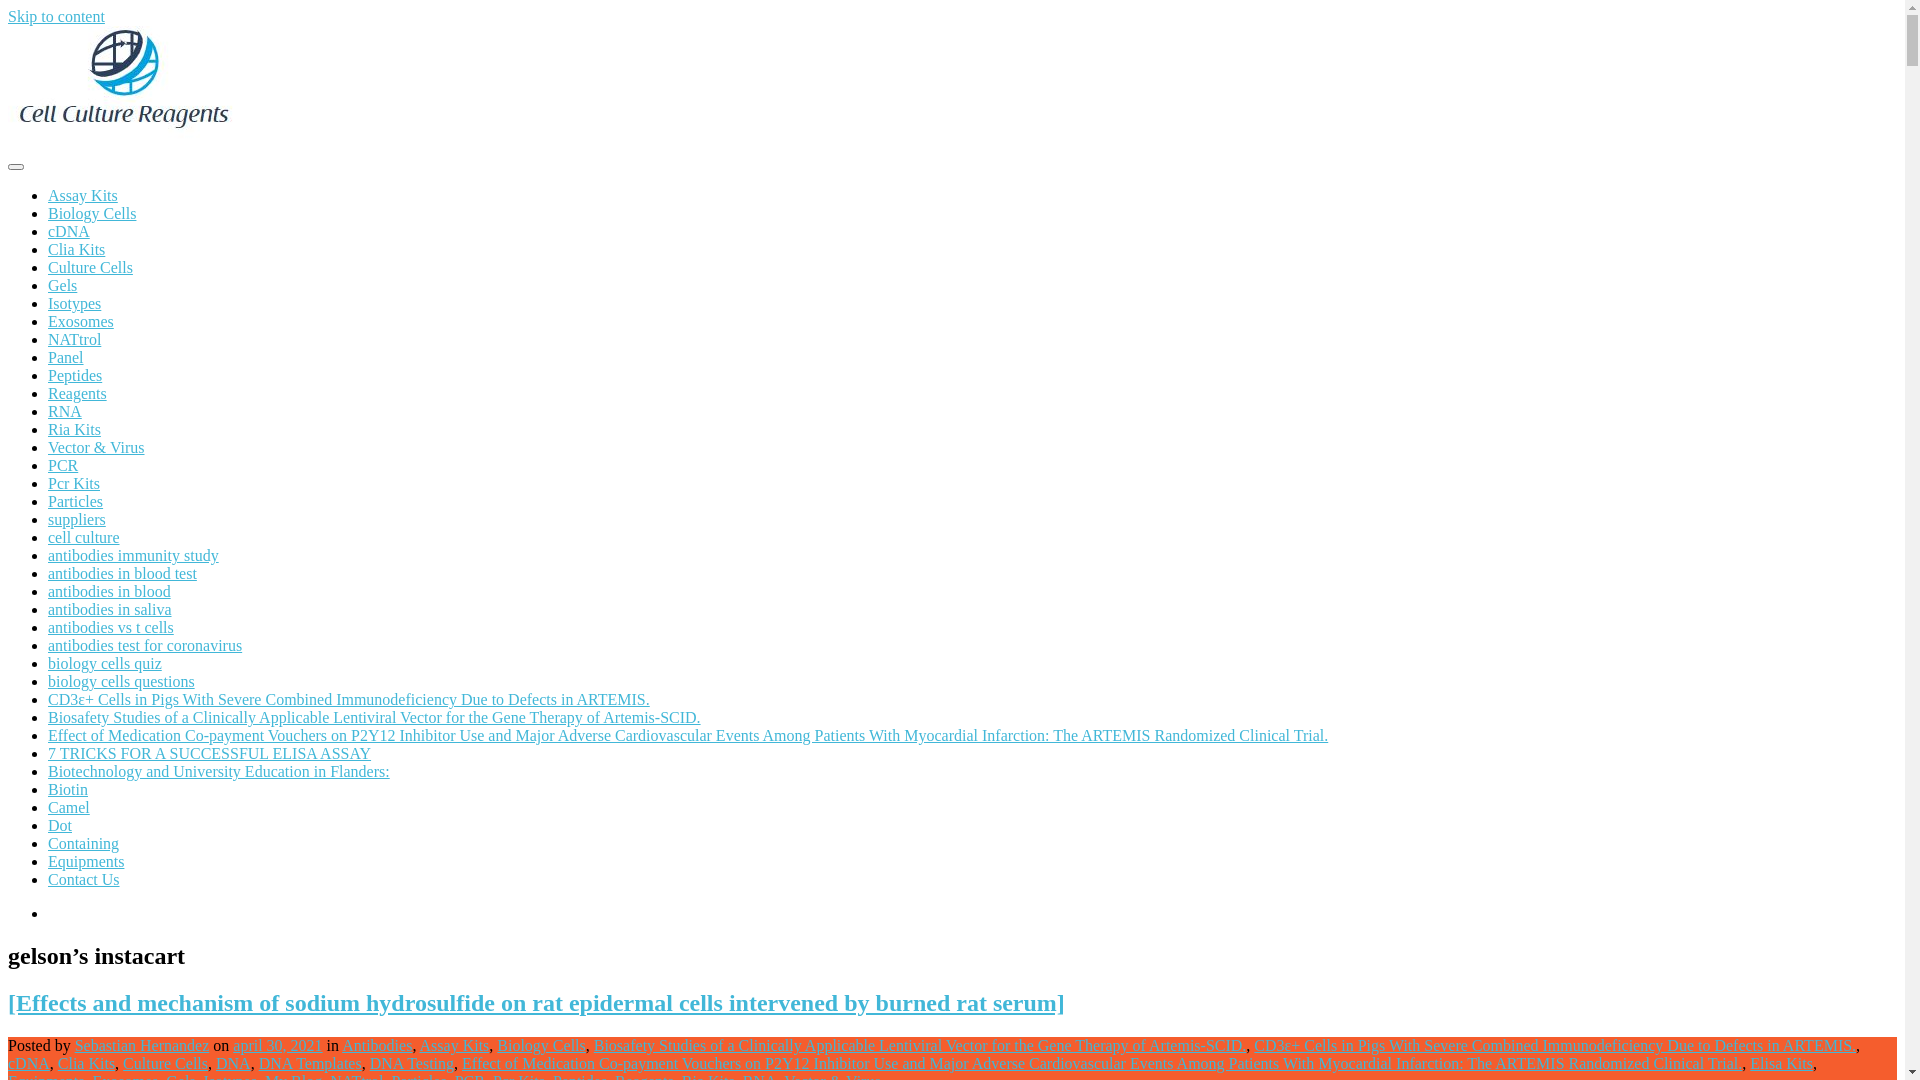  I want to click on Antibodies, so click(377, 1046).